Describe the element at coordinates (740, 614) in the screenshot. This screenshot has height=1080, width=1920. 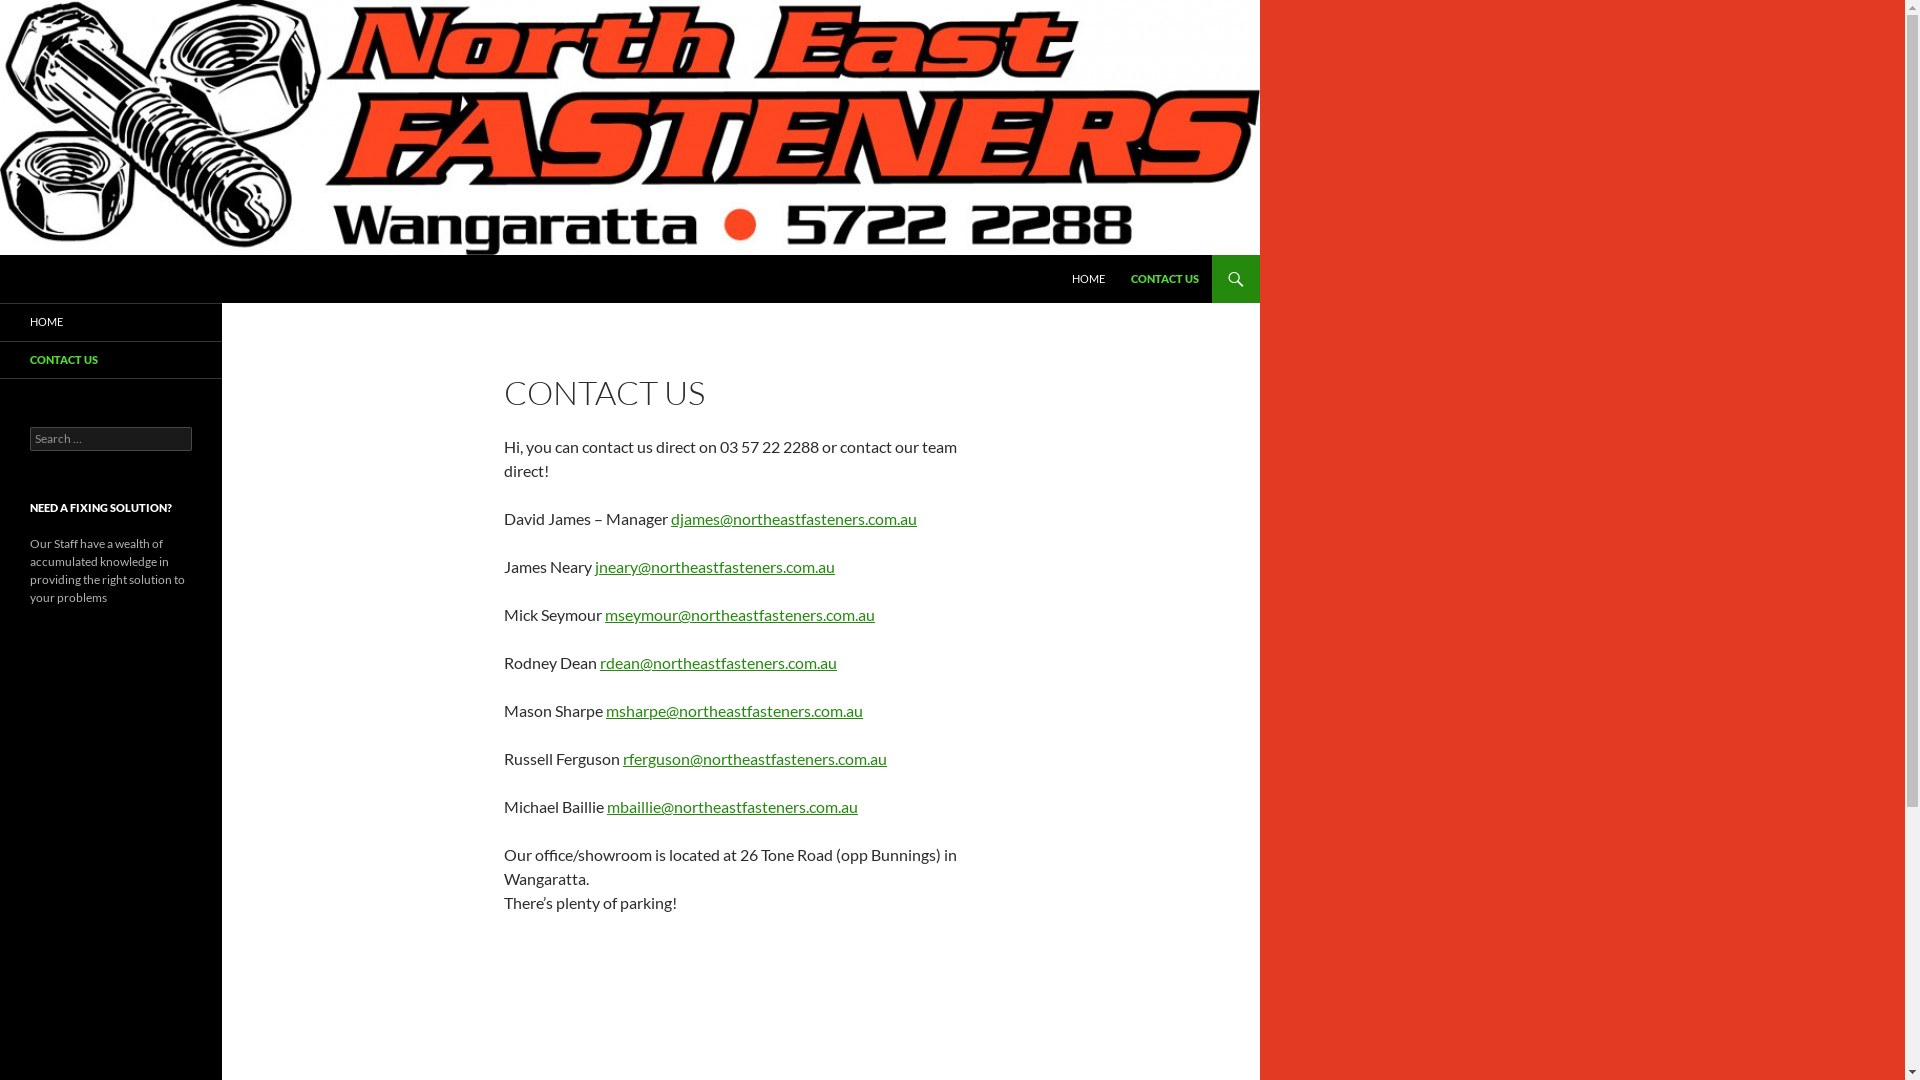
I see `mseymour@northeastfasteners.com.au` at that location.